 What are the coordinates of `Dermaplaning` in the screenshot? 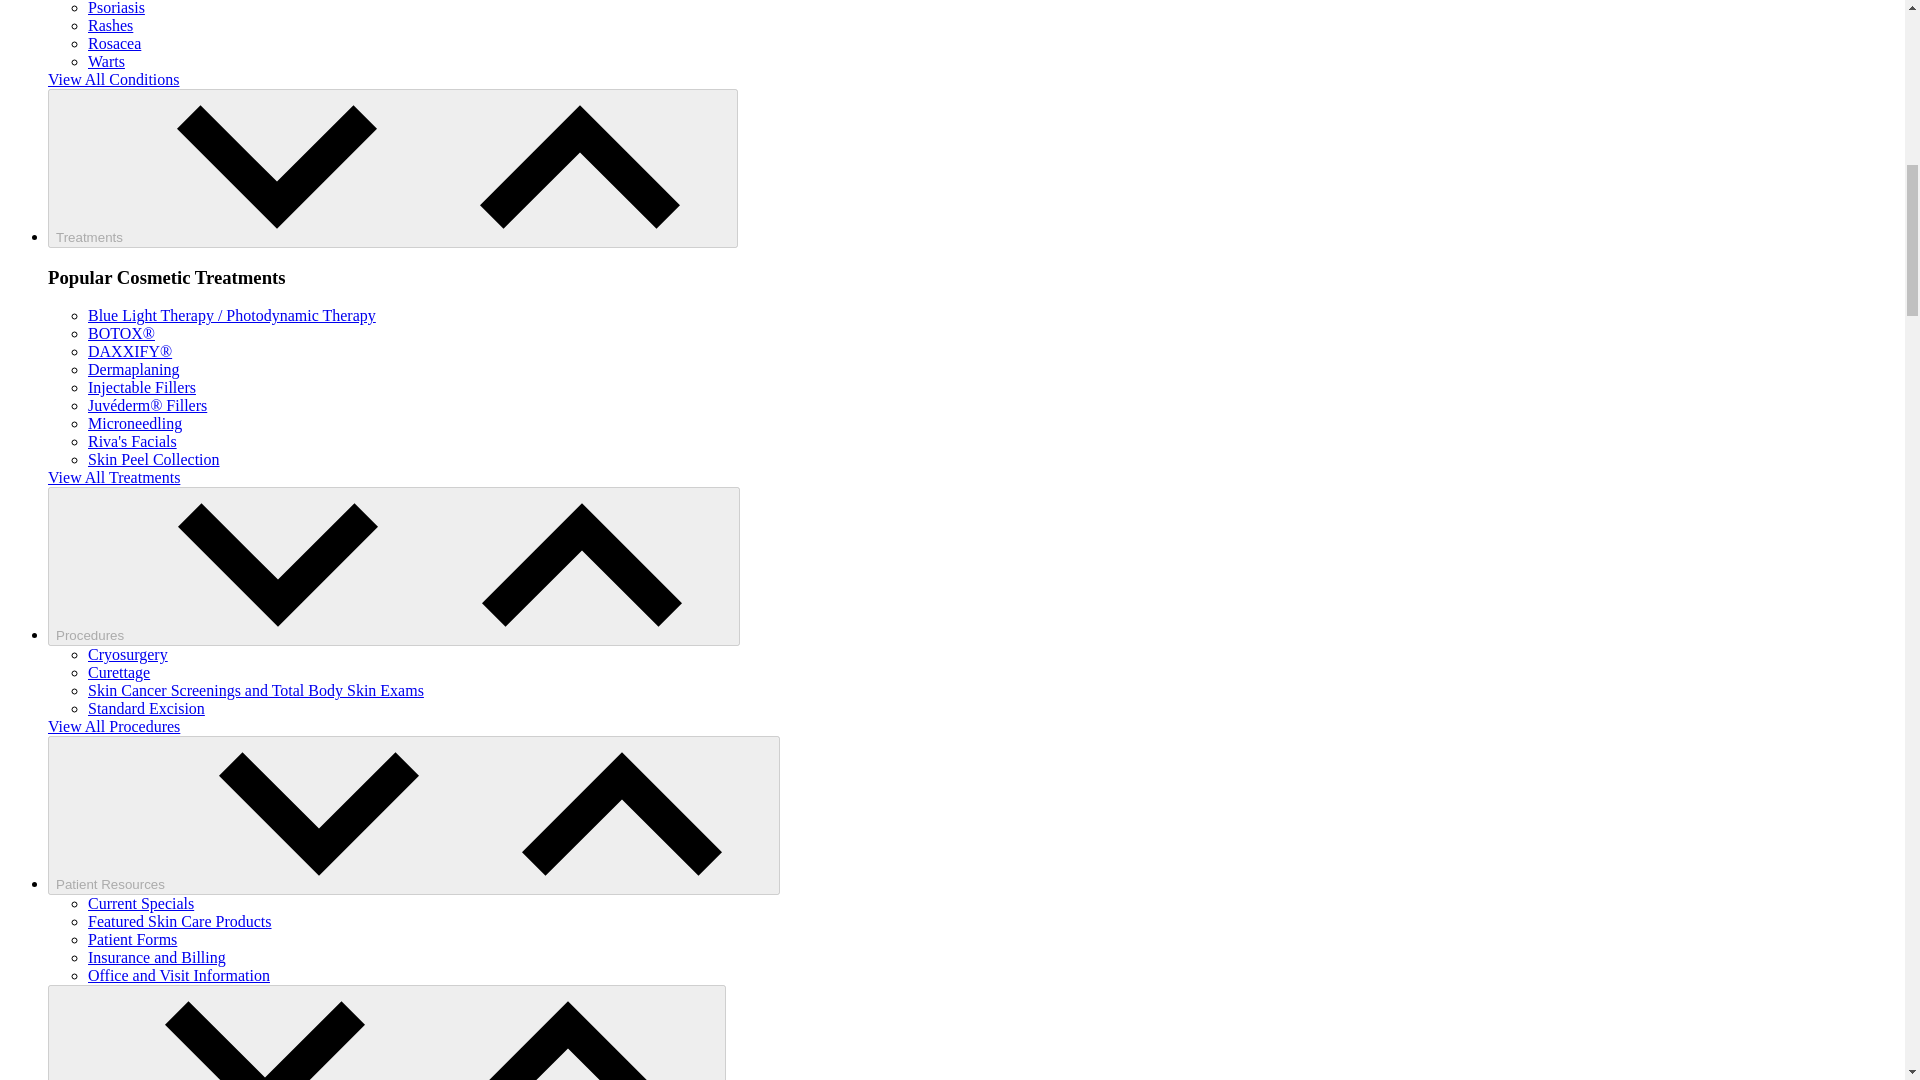 It's located at (134, 369).